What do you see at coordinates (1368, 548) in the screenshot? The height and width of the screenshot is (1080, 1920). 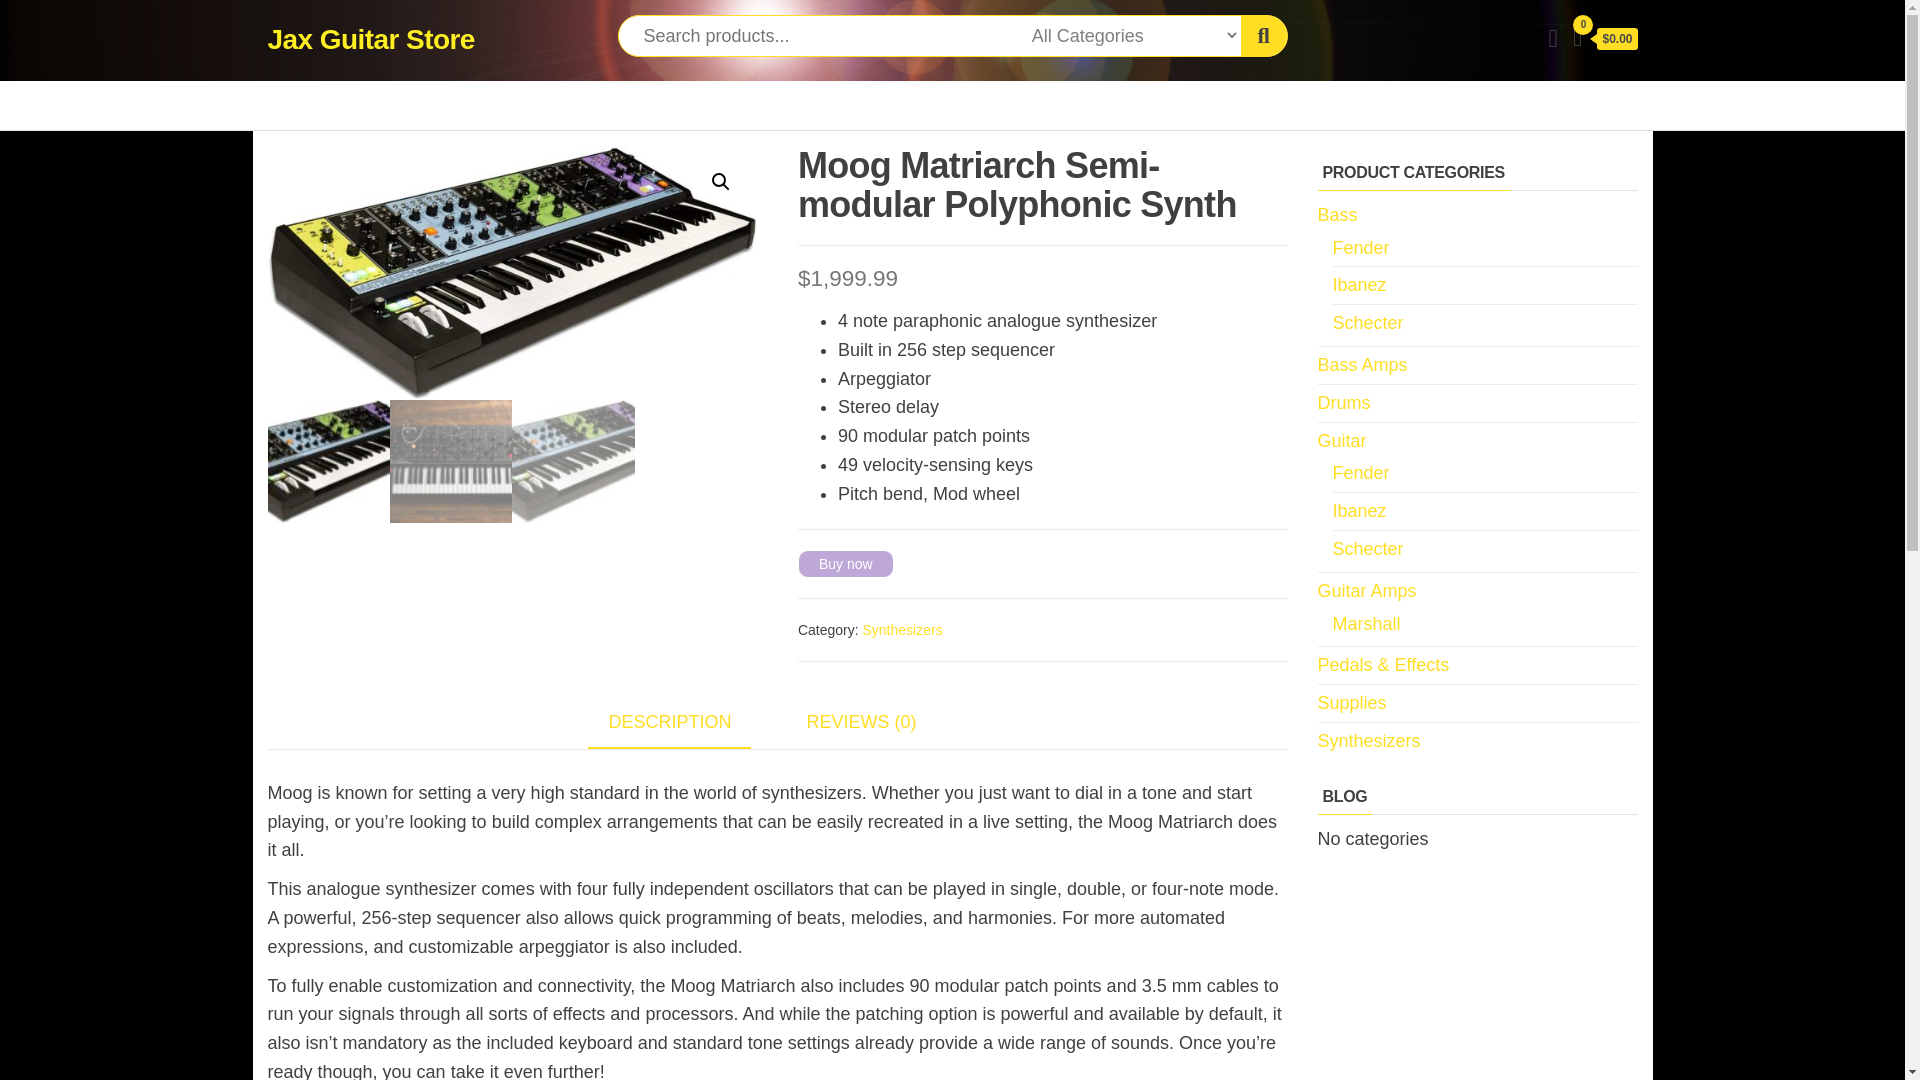 I see `Schecter` at bounding box center [1368, 548].